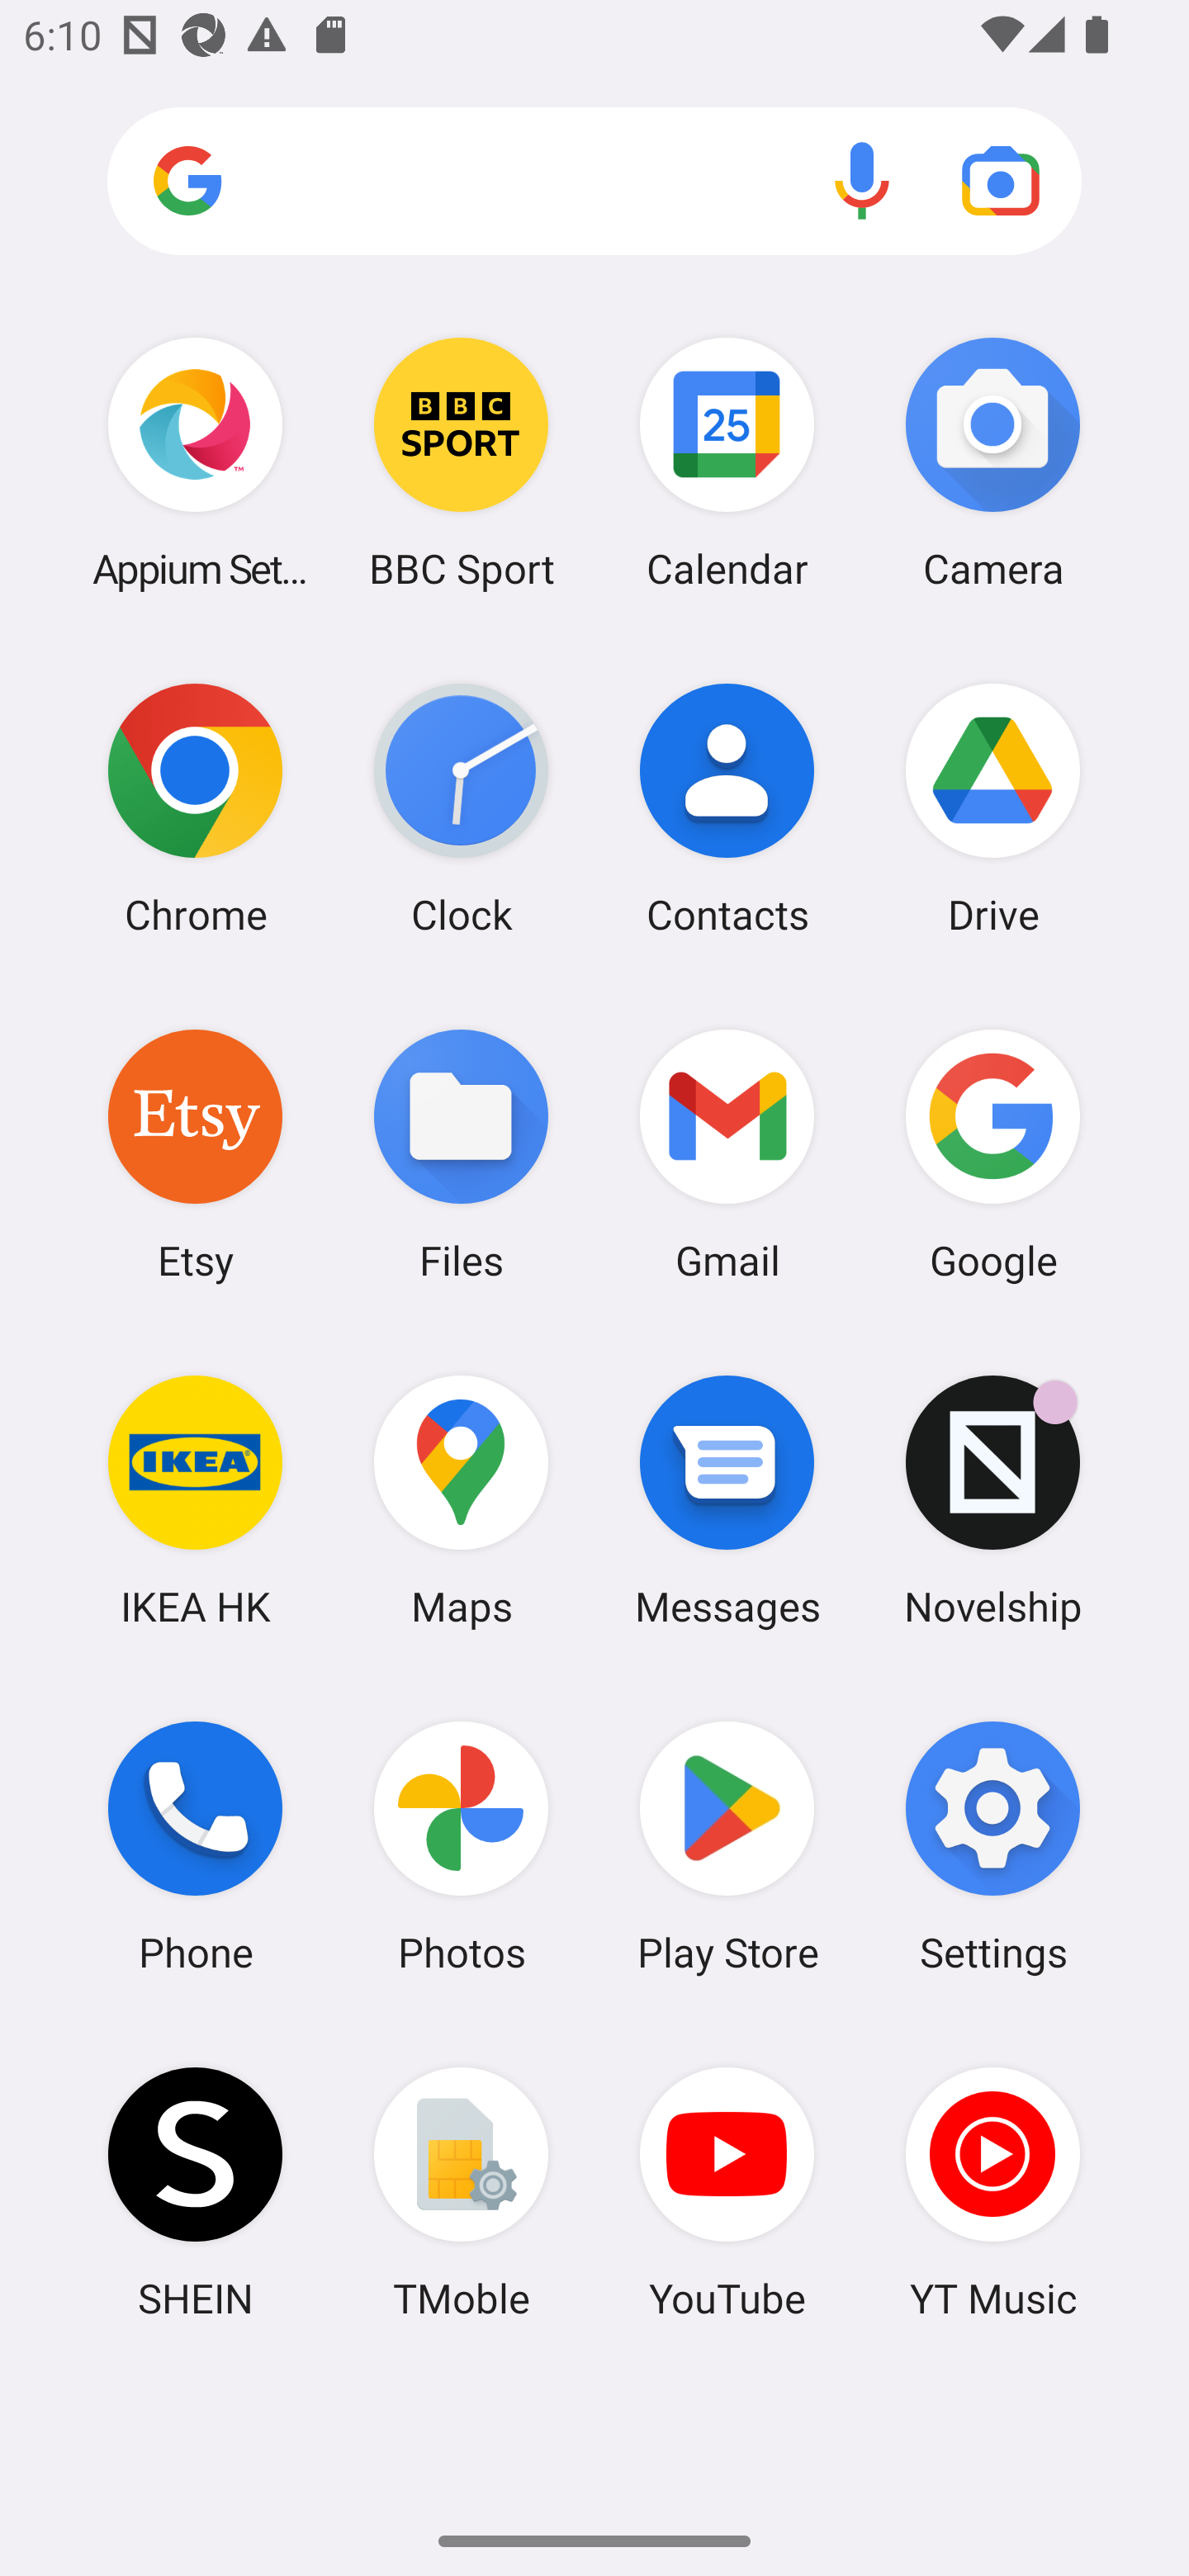  I want to click on Calendar, so click(727, 462).